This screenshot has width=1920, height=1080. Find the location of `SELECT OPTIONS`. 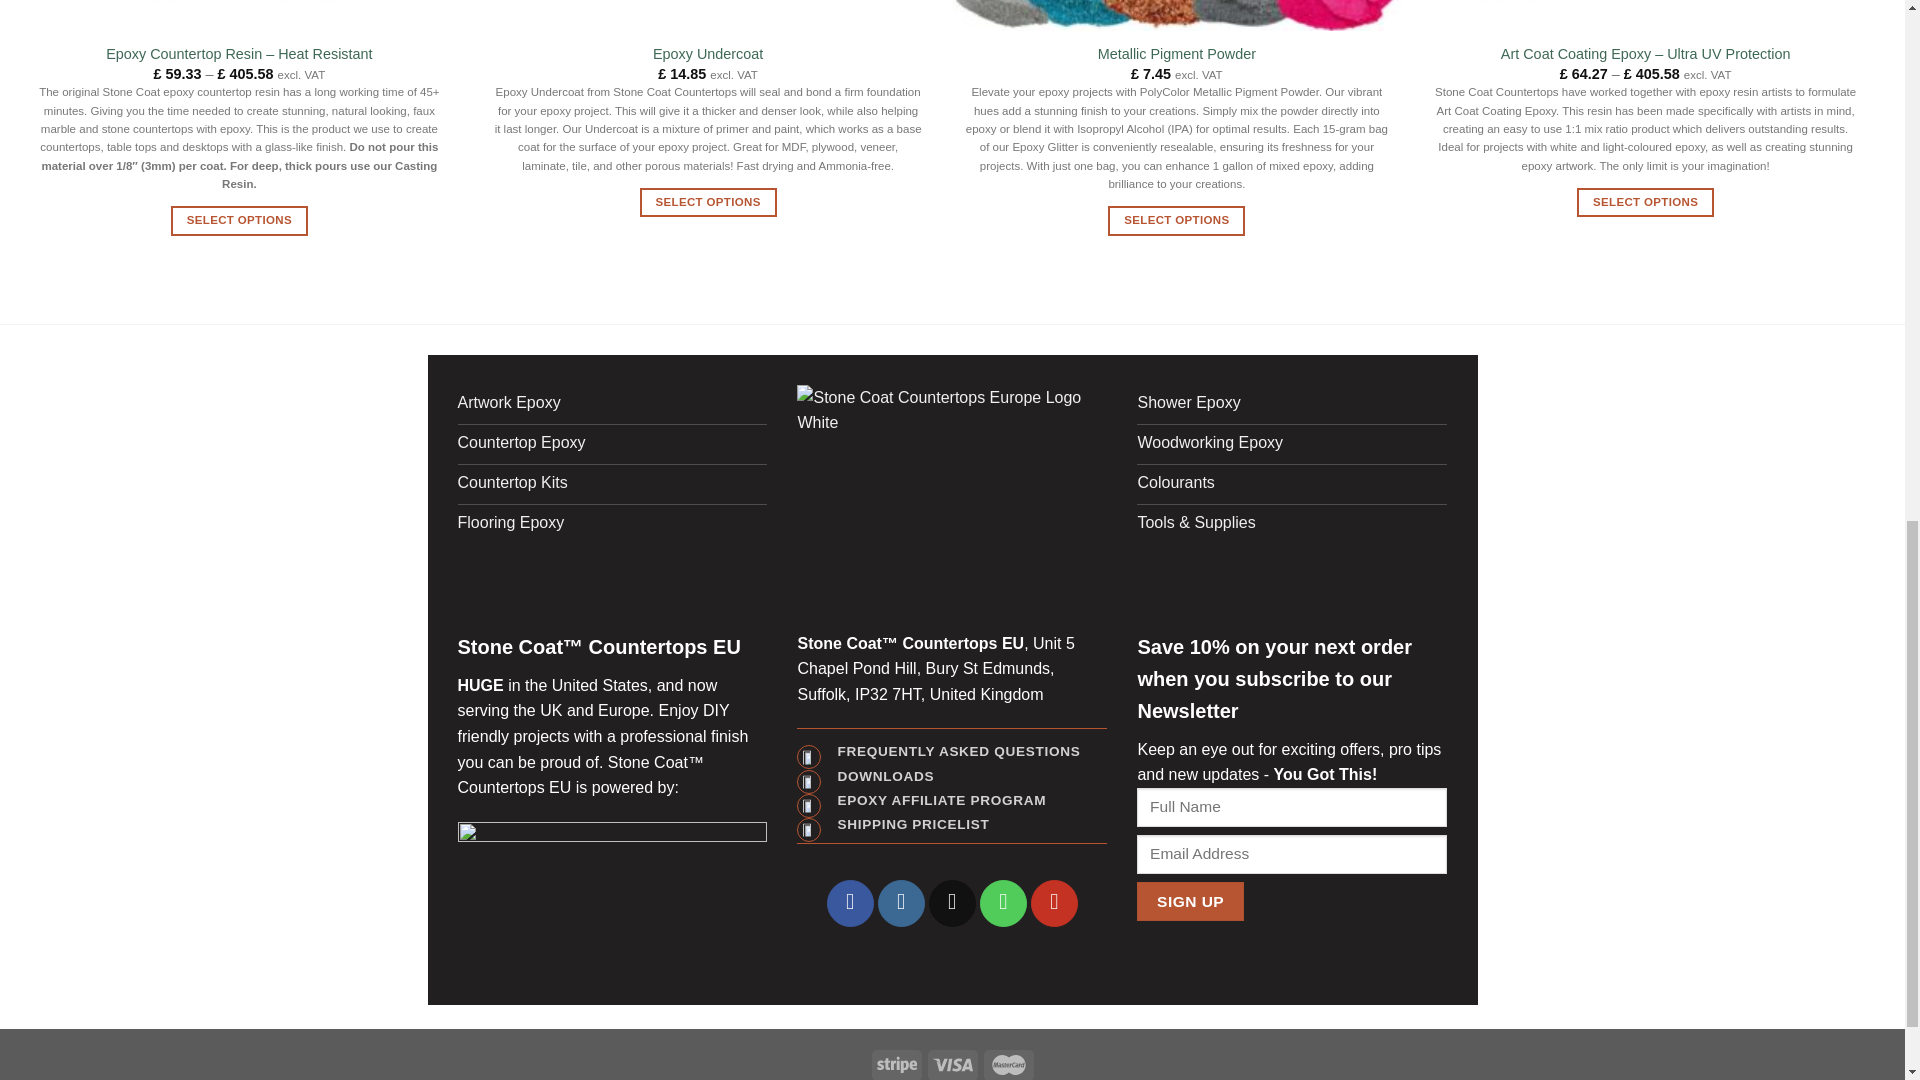

SELECT OPTIONS is located at coordinates (708, 202).